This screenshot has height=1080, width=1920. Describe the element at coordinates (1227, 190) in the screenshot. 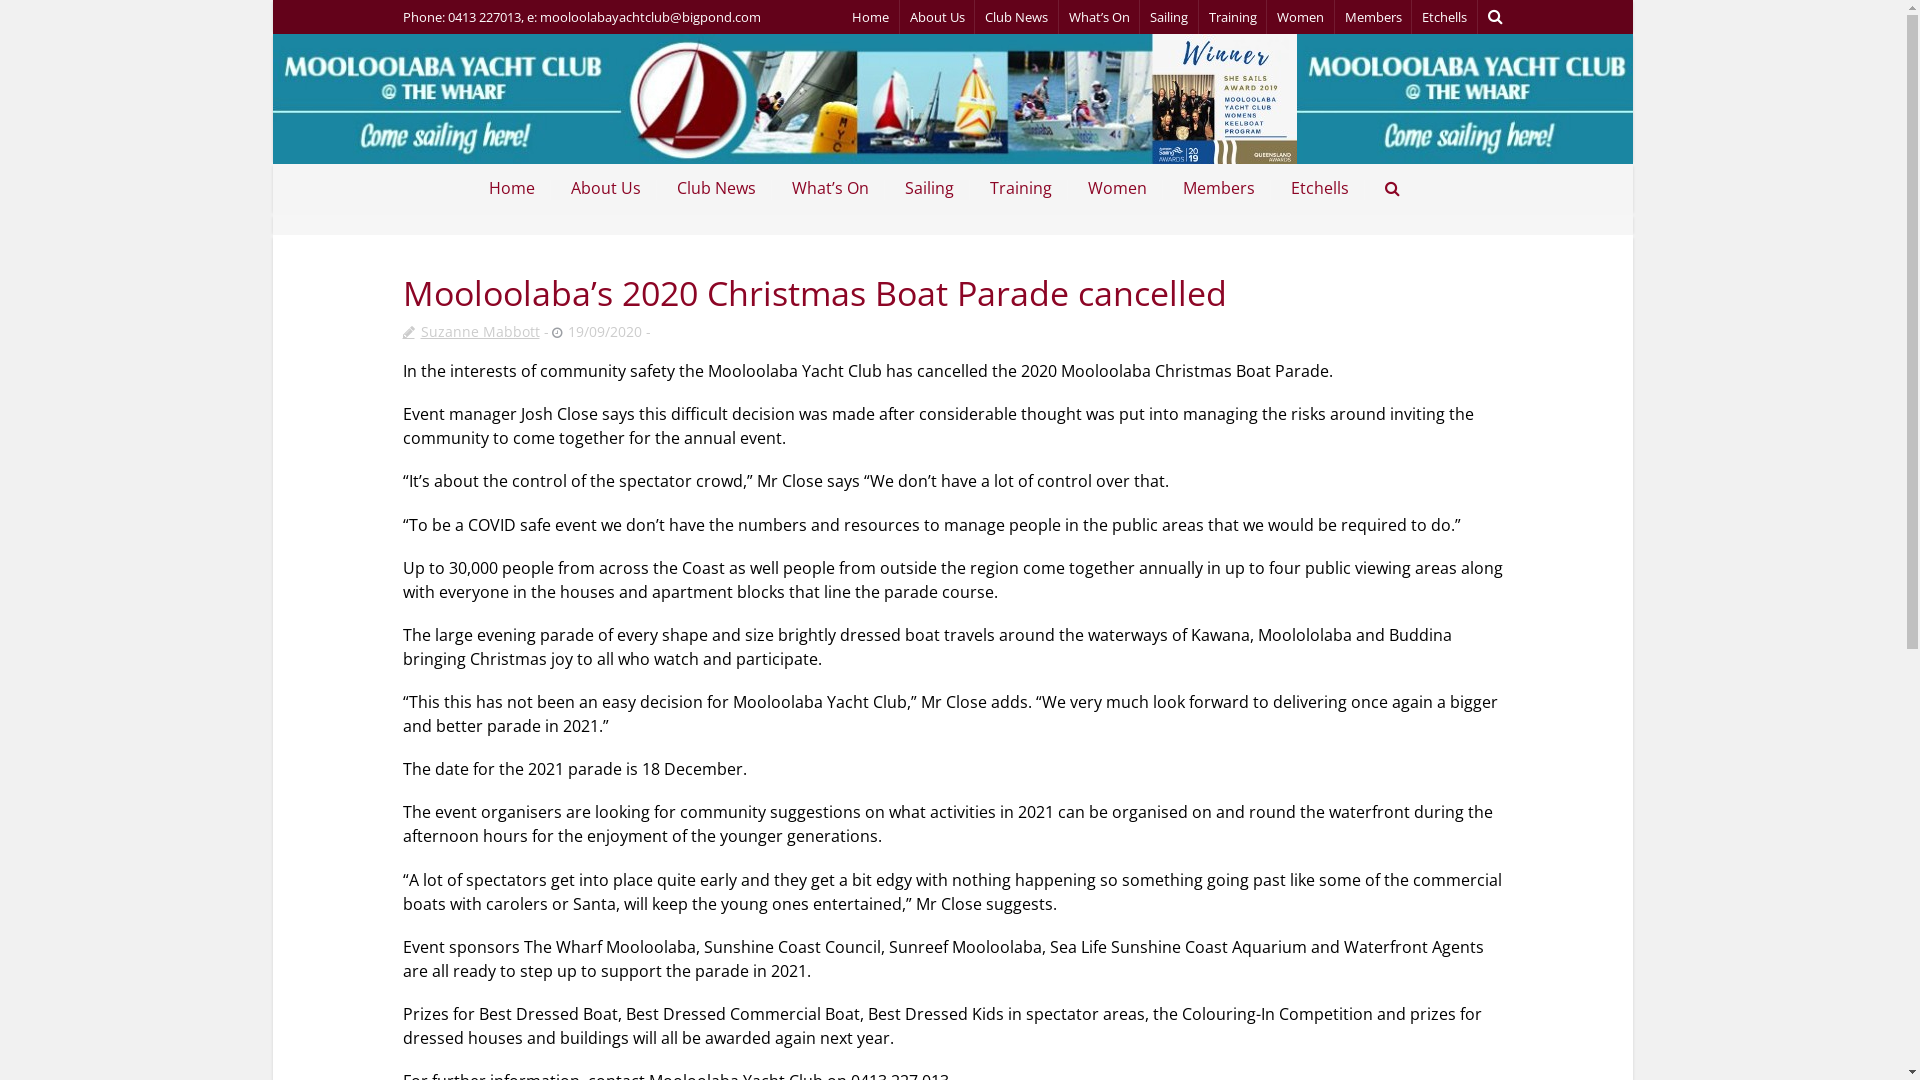

I see `Members` at that location.